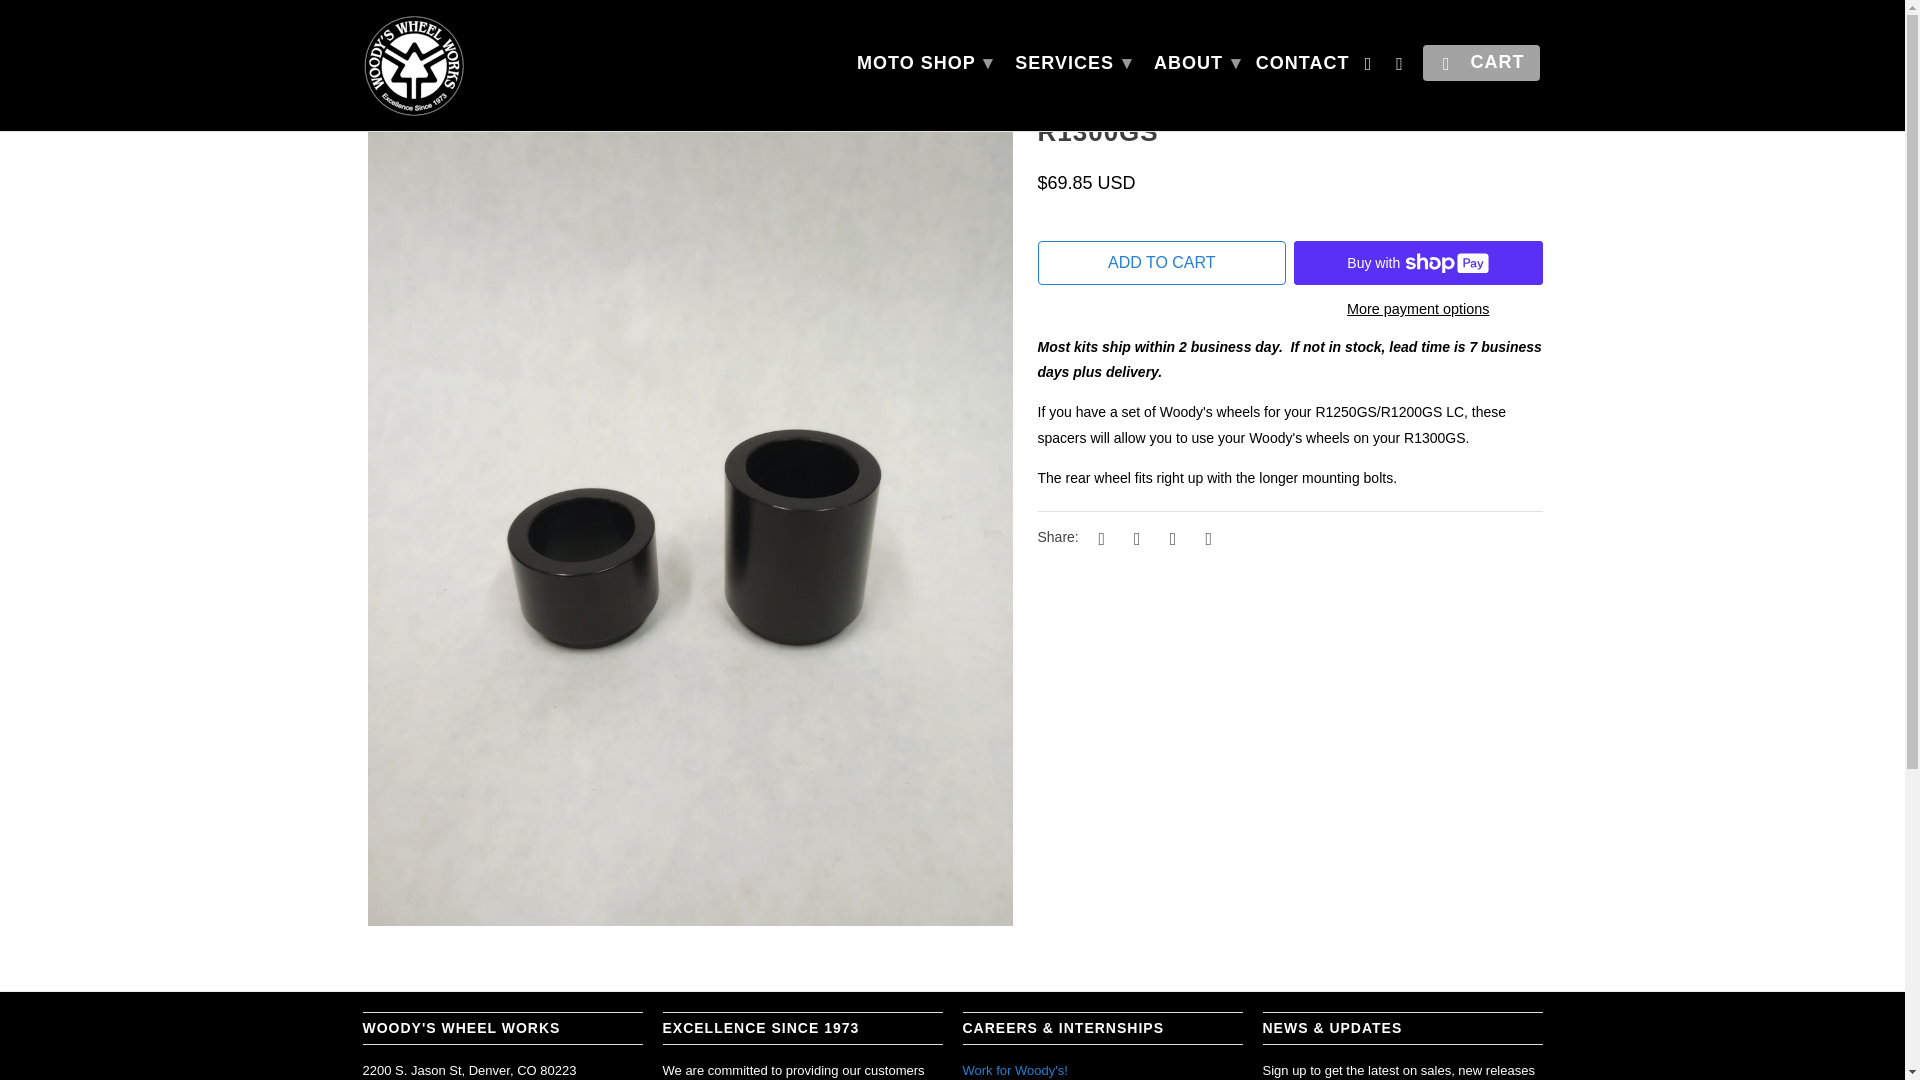 The image size is (1920, 1080). What do you see at coordinates (1098, 538) in the screenshot?
I see `Share this on Twitter` at bounding box center [1098, 538].